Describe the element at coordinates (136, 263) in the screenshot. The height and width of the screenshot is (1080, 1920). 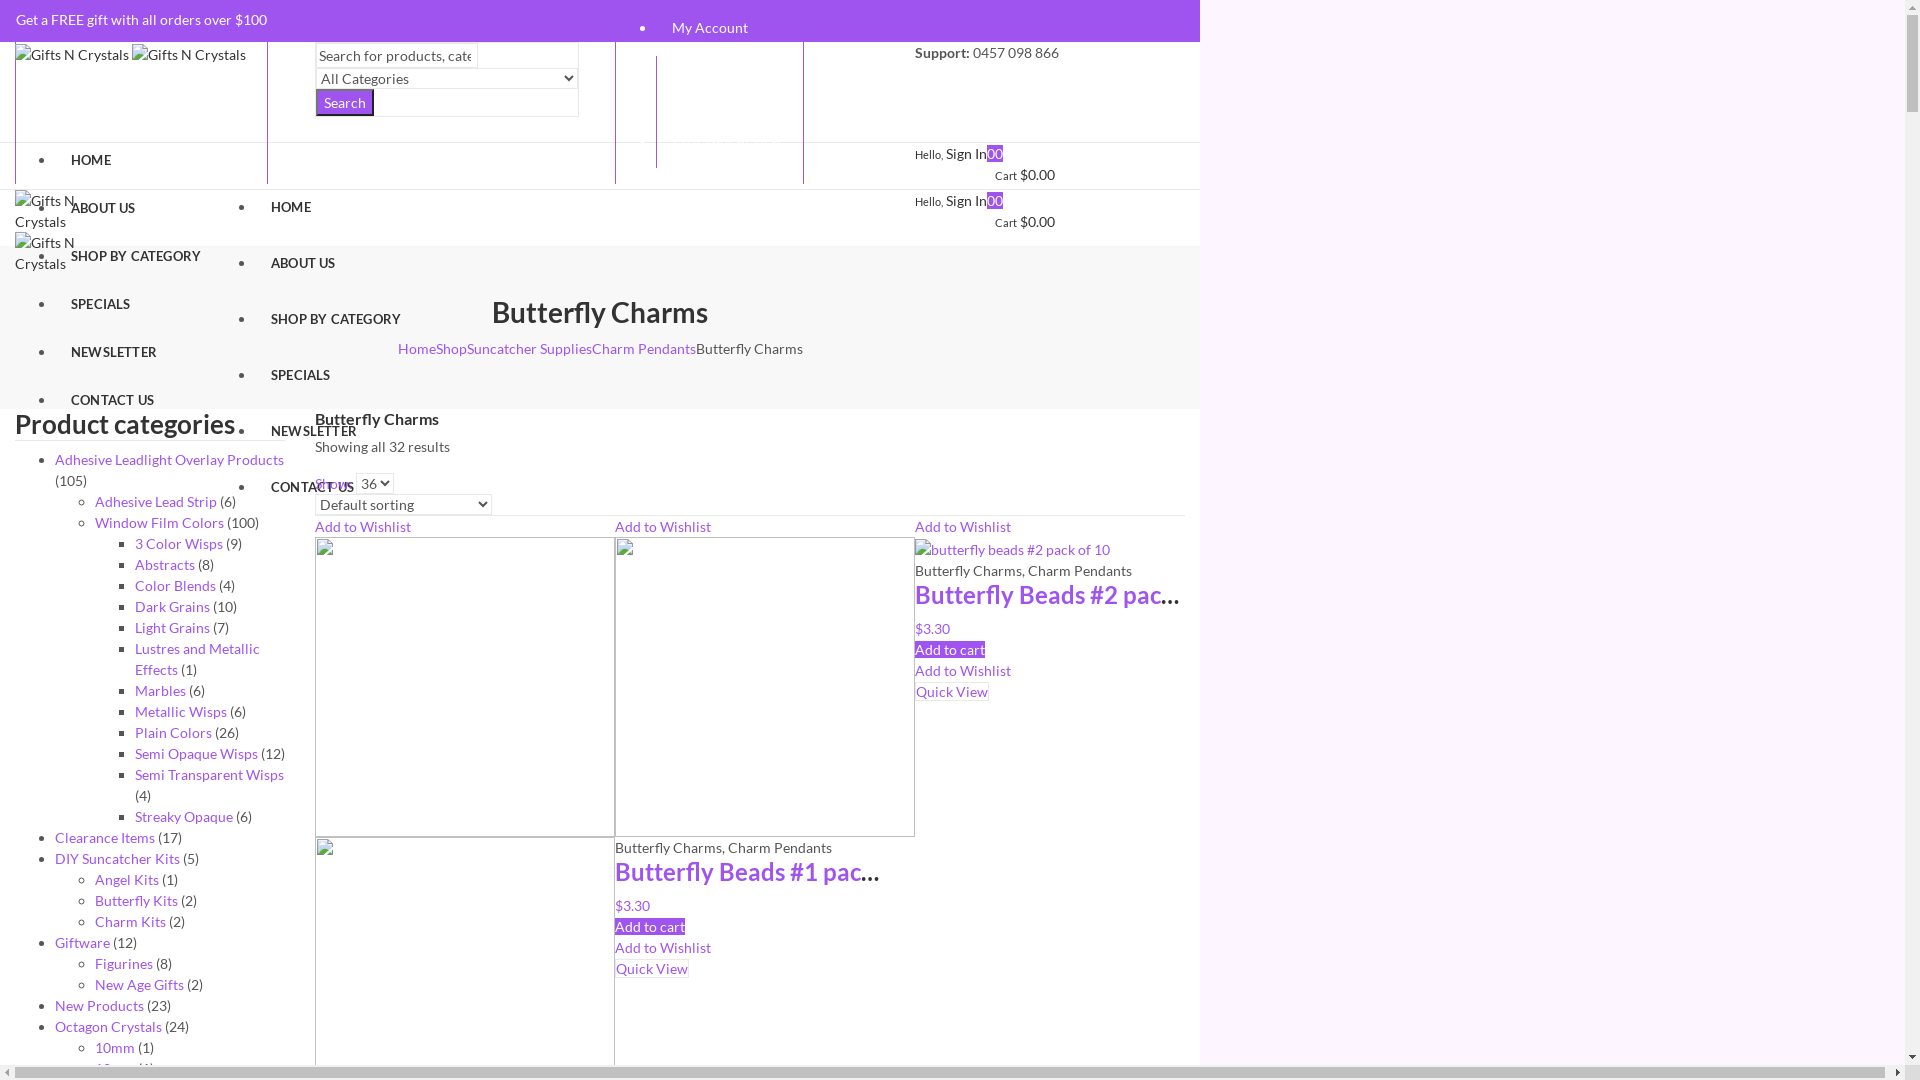
I see `SHOP BY CATEGORY` at that location.